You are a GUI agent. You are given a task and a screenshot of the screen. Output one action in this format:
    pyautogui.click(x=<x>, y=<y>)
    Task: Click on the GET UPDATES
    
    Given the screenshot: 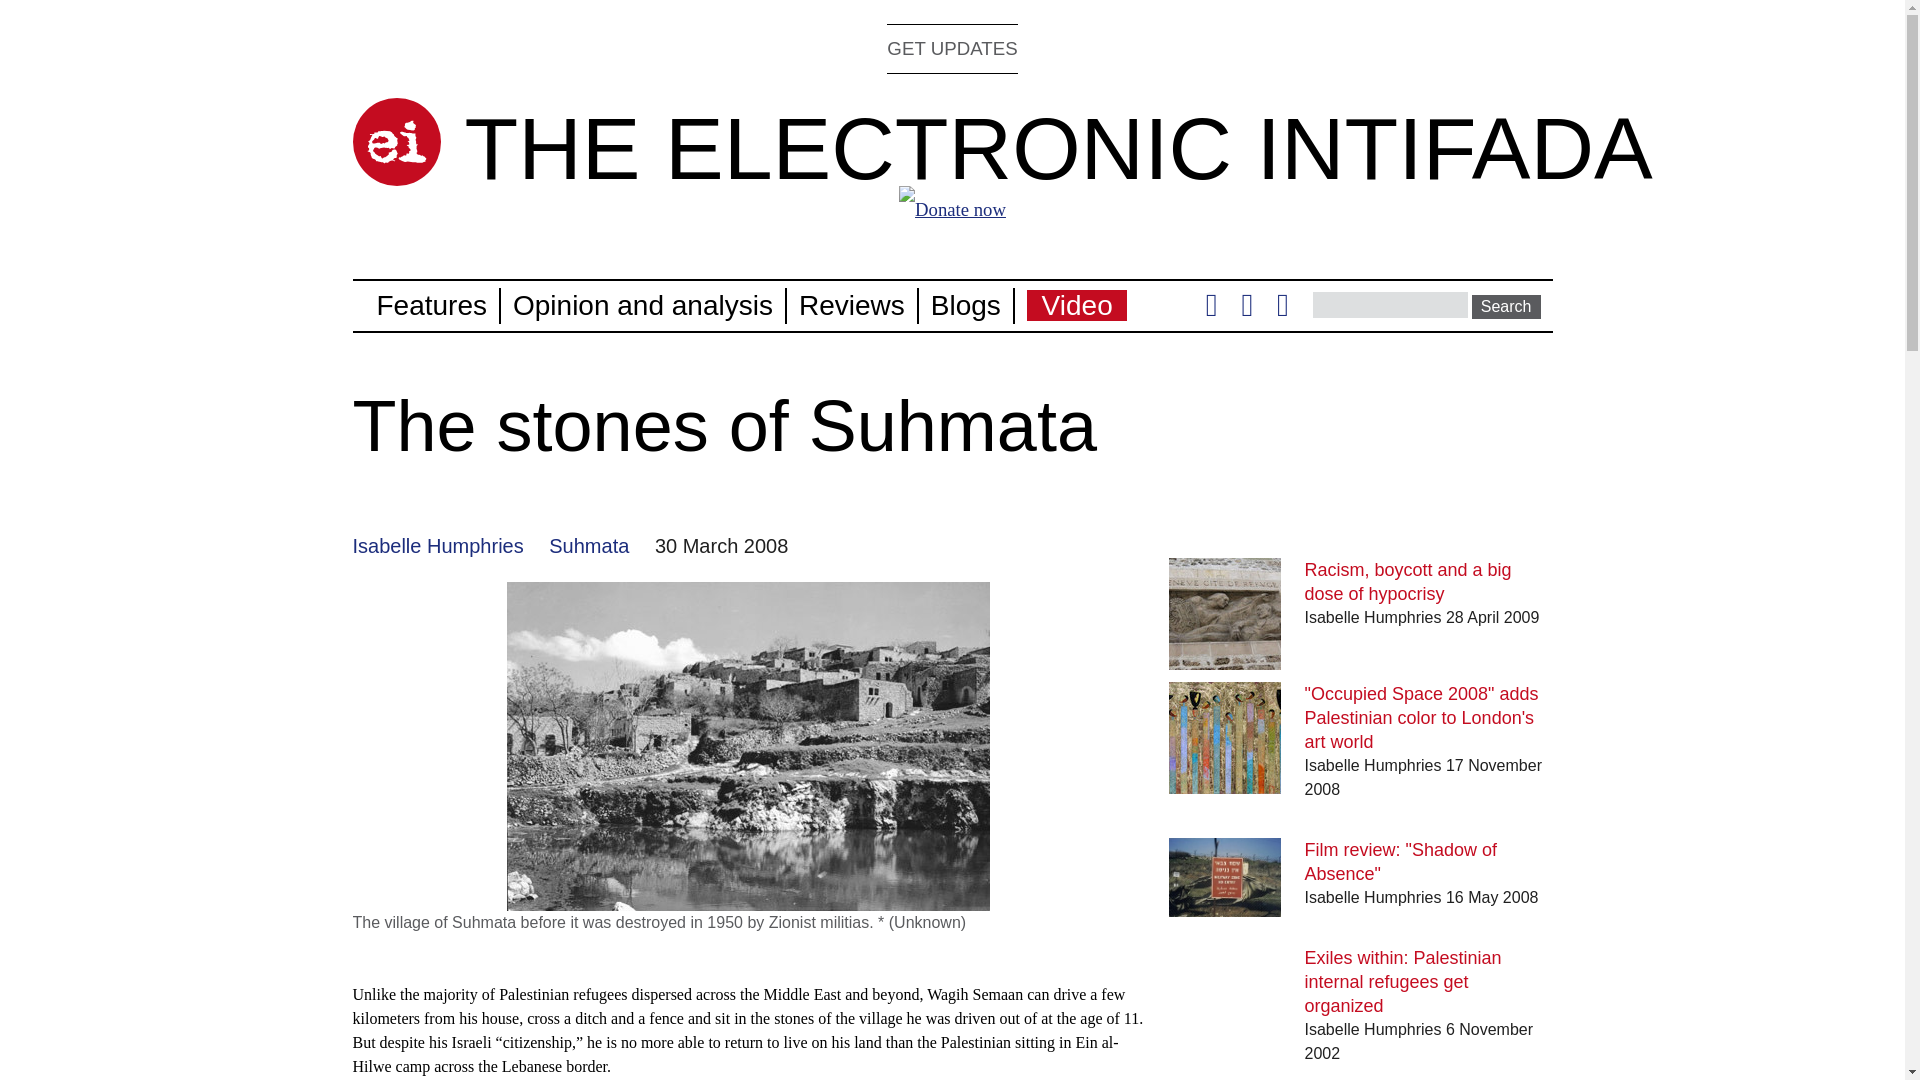 What is the action you would take?
    pyautogui.click(x=952, y=48)
    